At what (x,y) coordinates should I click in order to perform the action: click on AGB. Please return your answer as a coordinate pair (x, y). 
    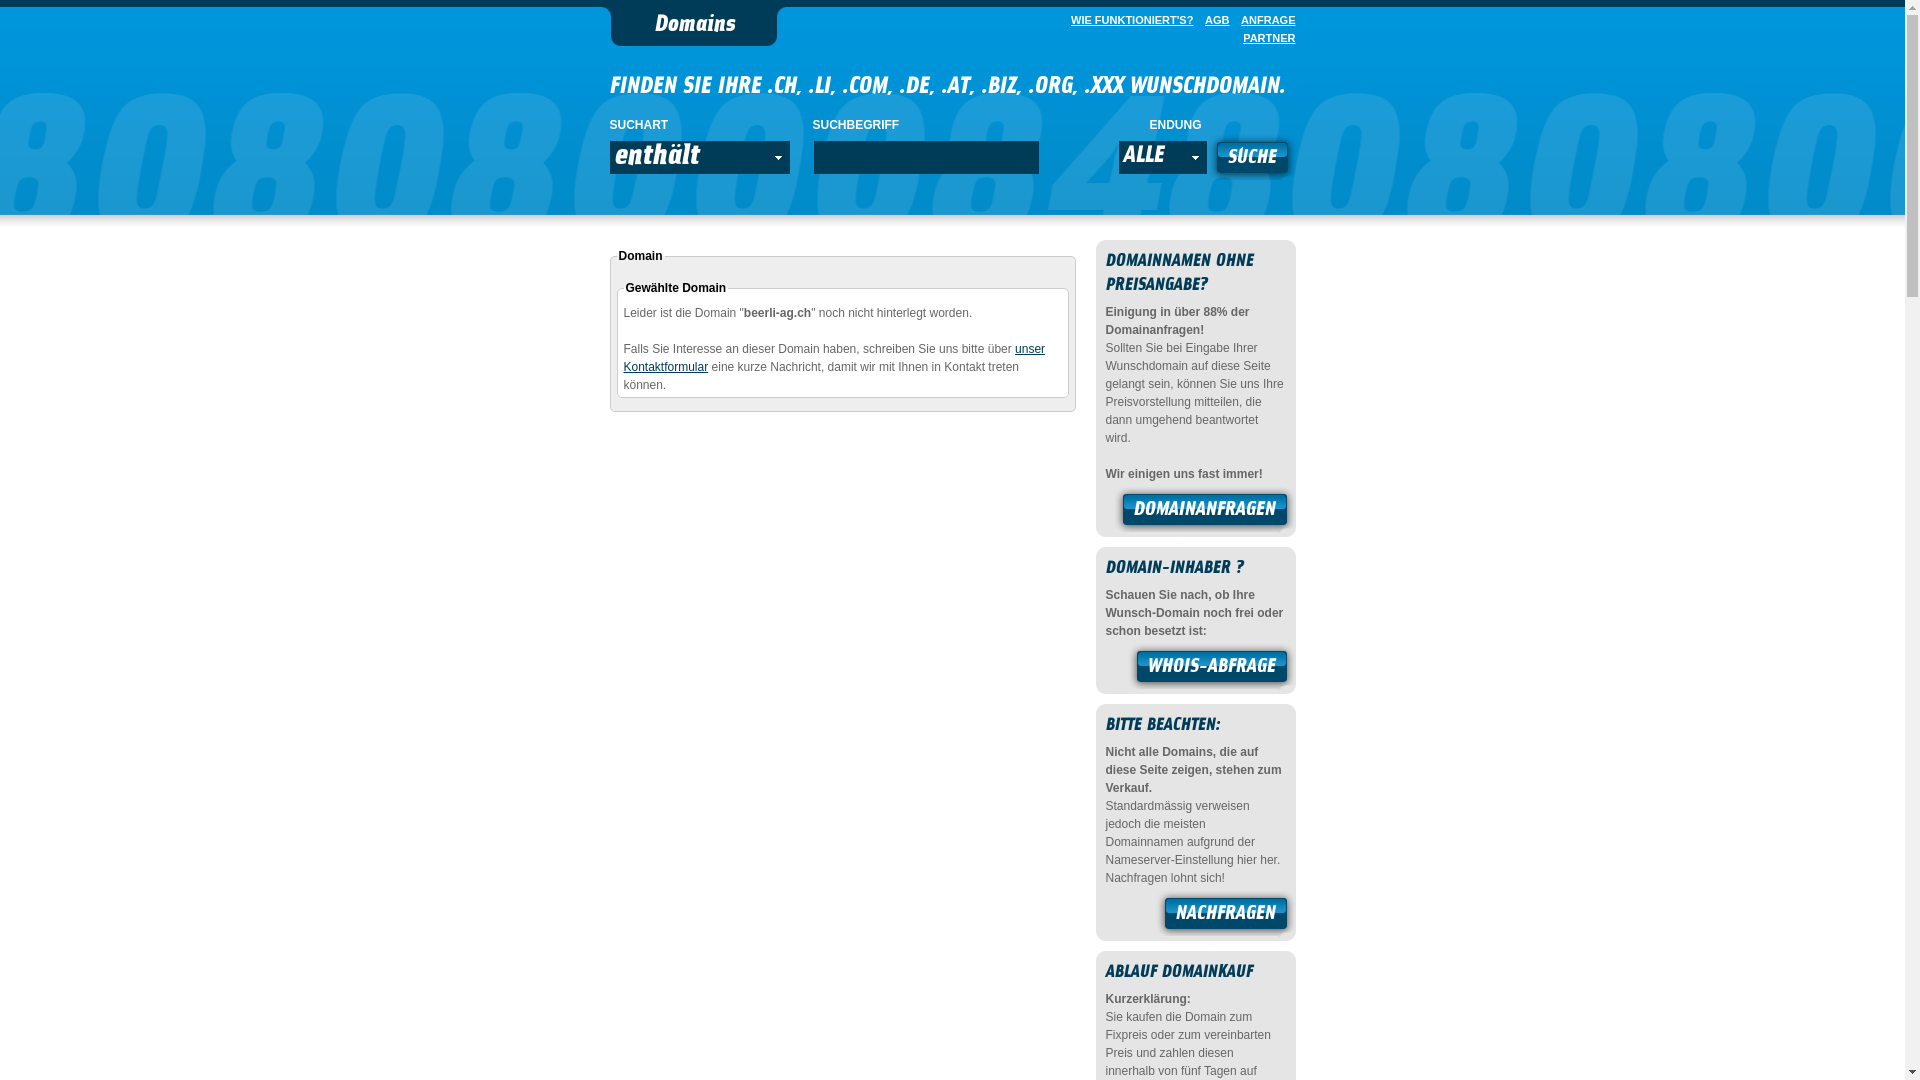
    Looking at the image, I should click on (1213, 20).